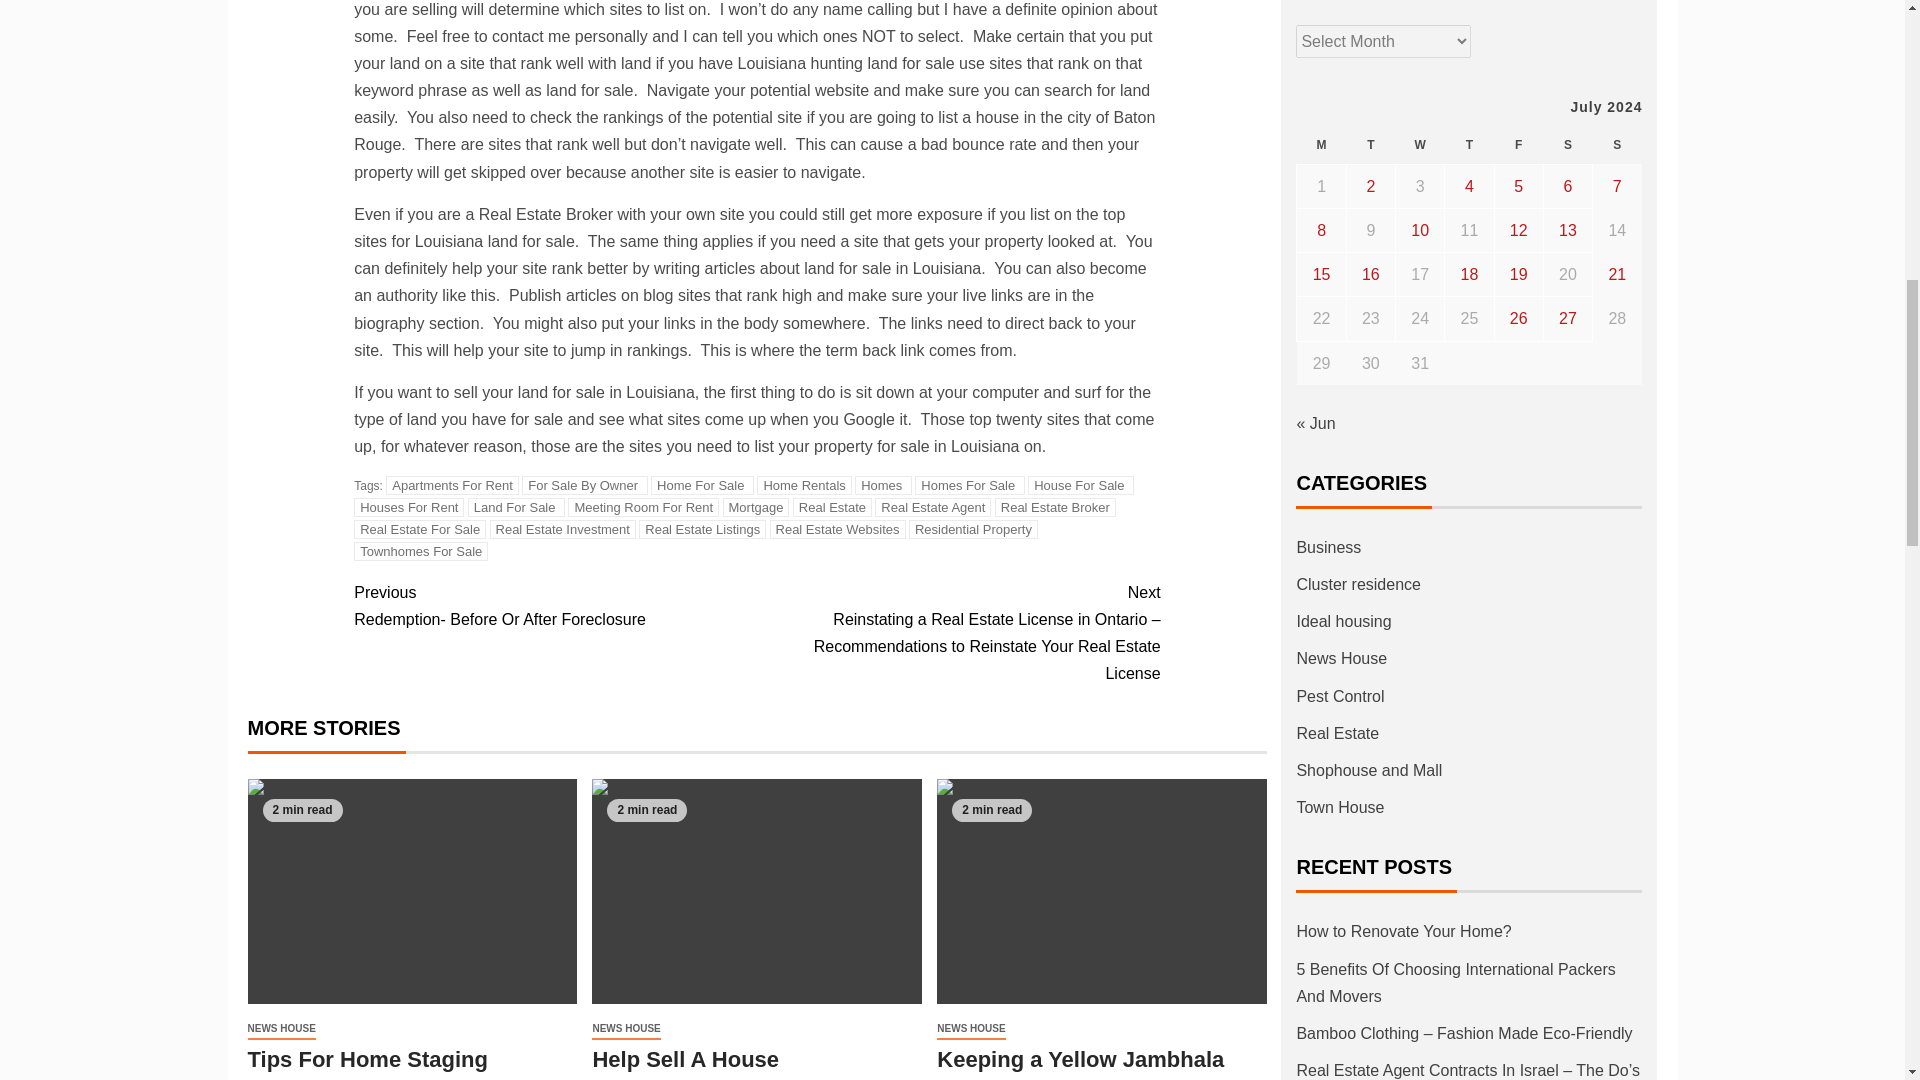 This screenshot has width=1920, height=1080. I want to click on Home Rentals, so click(803, 485).